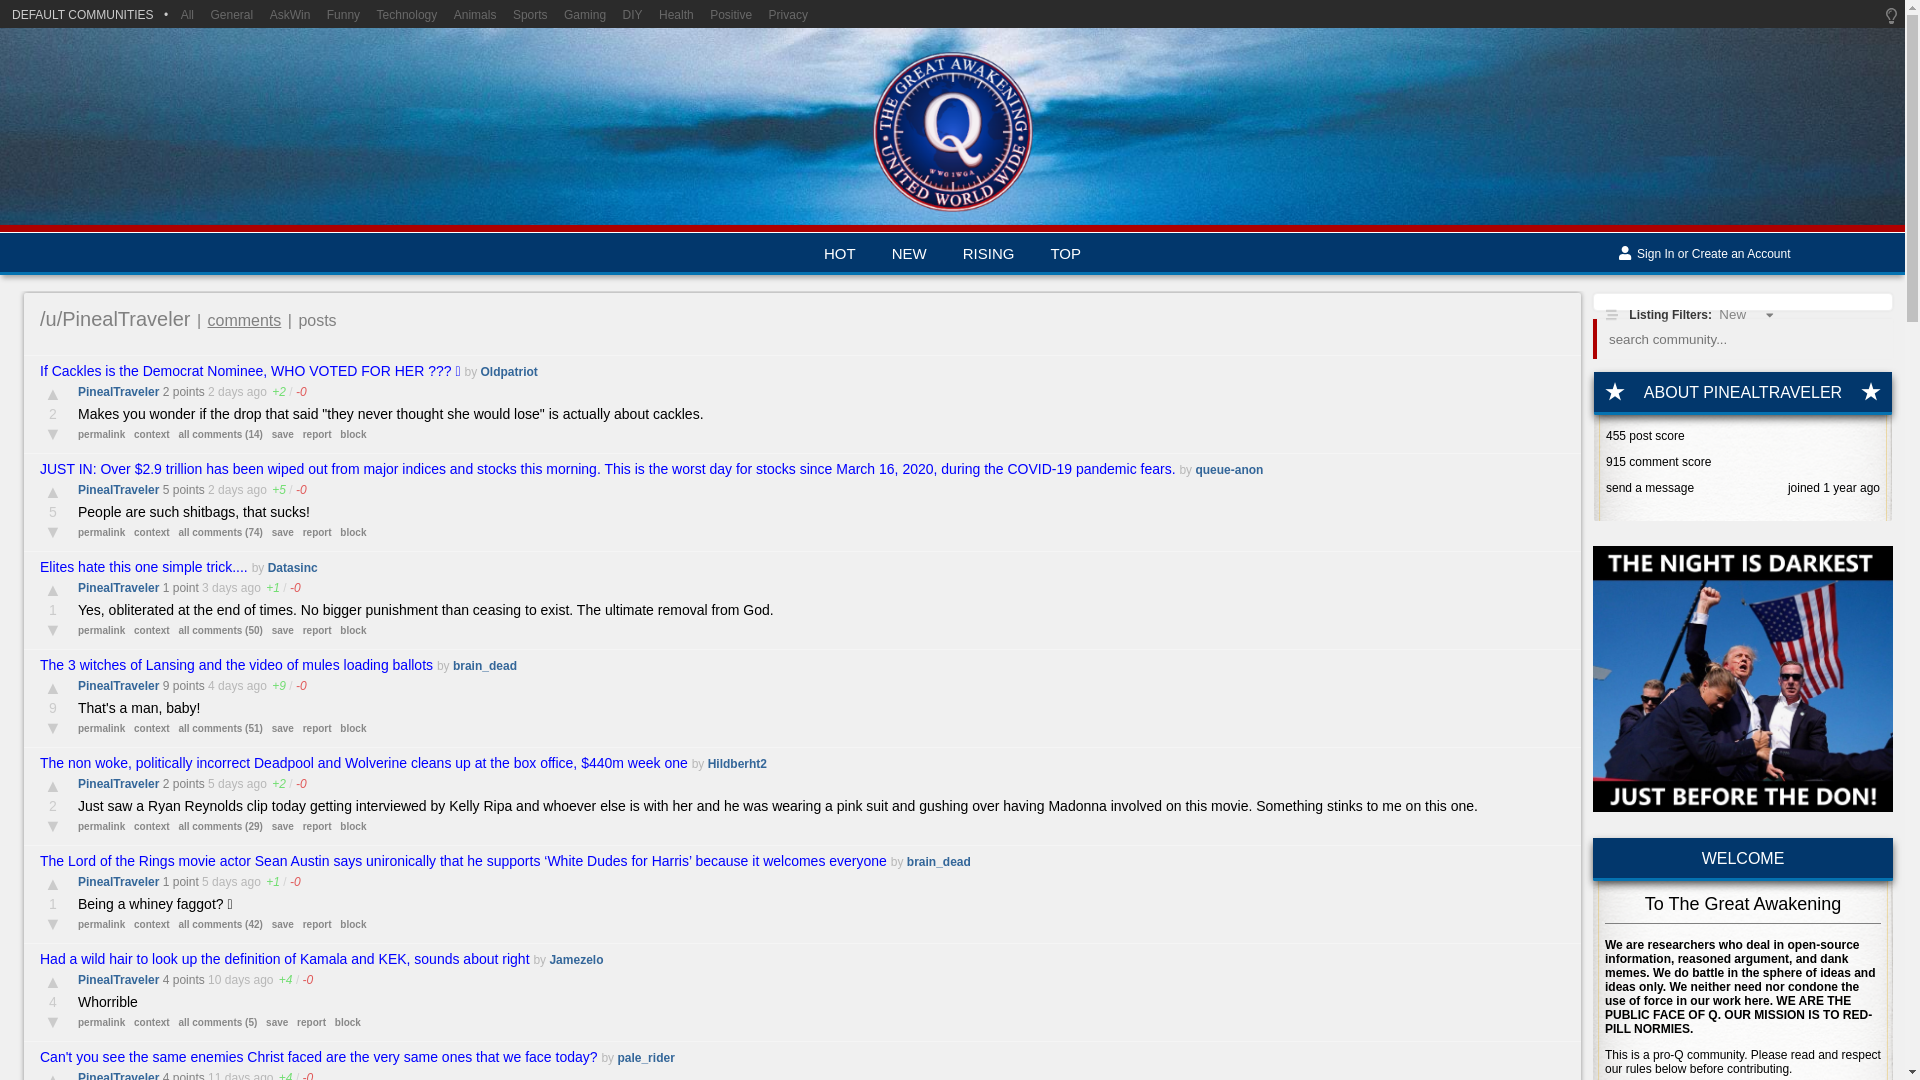  I want to click on Fri Aug 02 04:28:04 GMT 2024, so click(218, 588).